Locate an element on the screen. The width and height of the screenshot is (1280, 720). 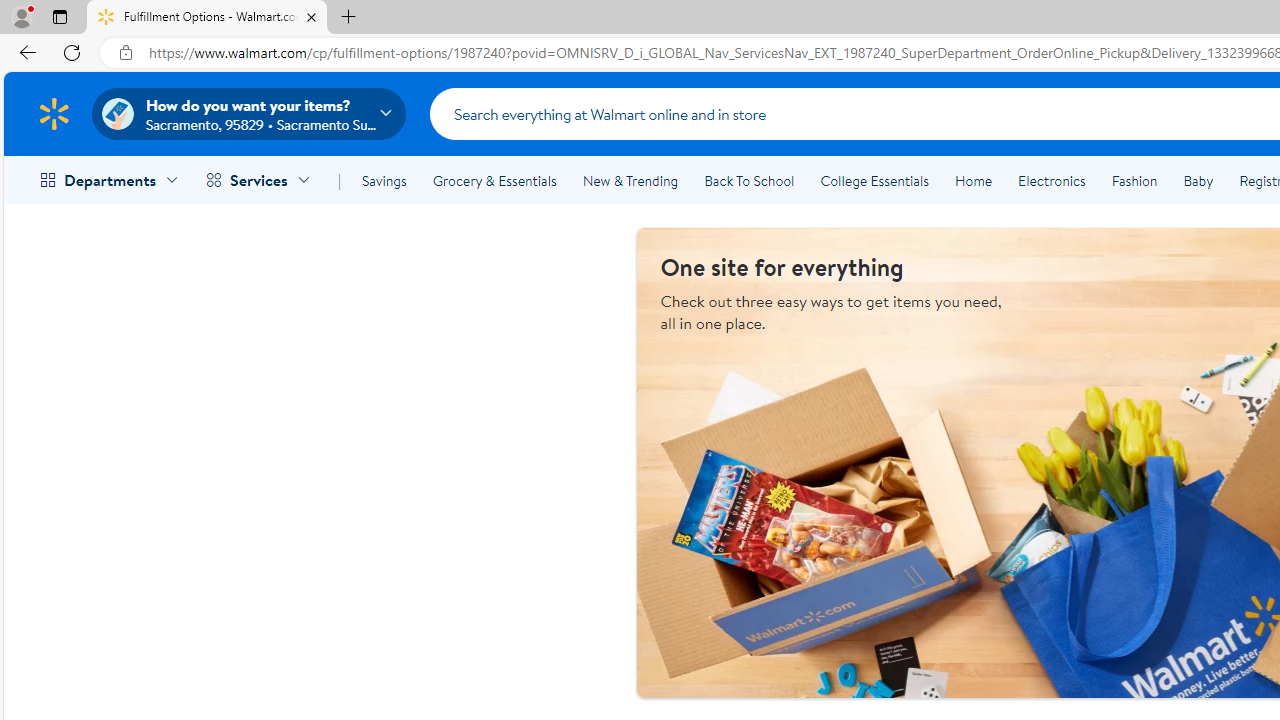
Fashion is located at coordinates (1134, 180).